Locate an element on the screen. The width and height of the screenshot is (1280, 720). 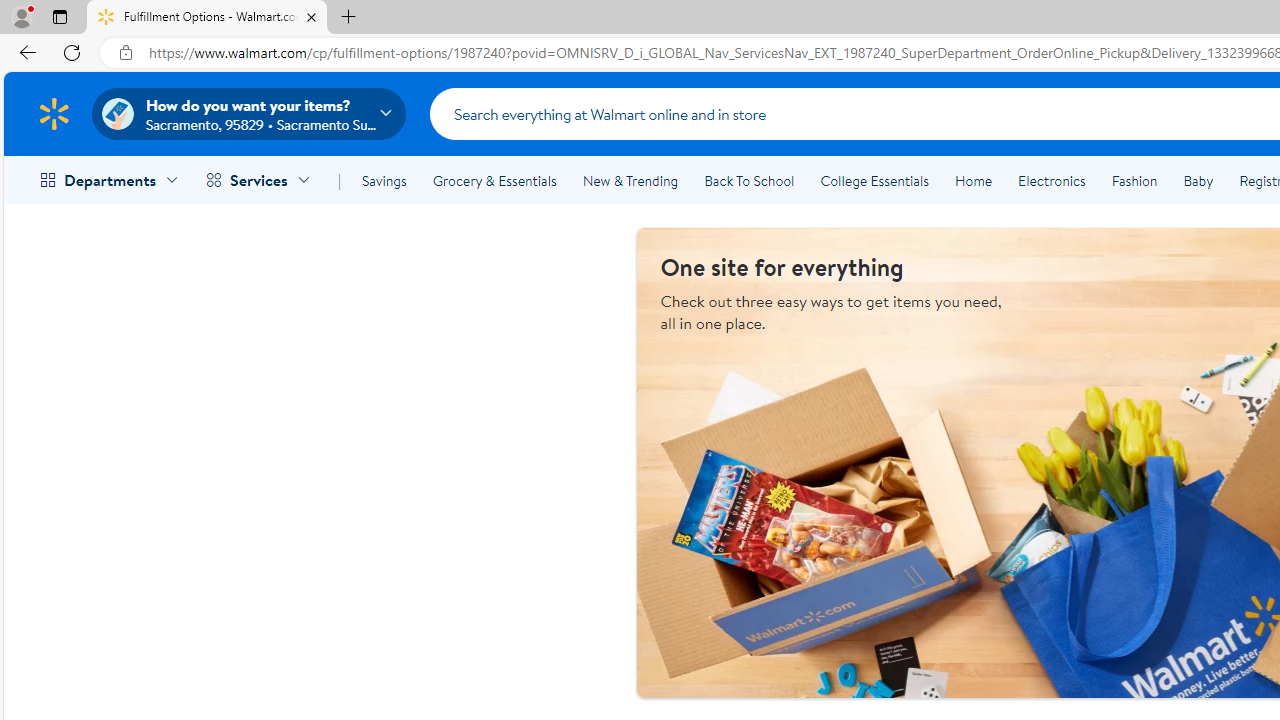
Fashion is located at coordinates (1134, 180).